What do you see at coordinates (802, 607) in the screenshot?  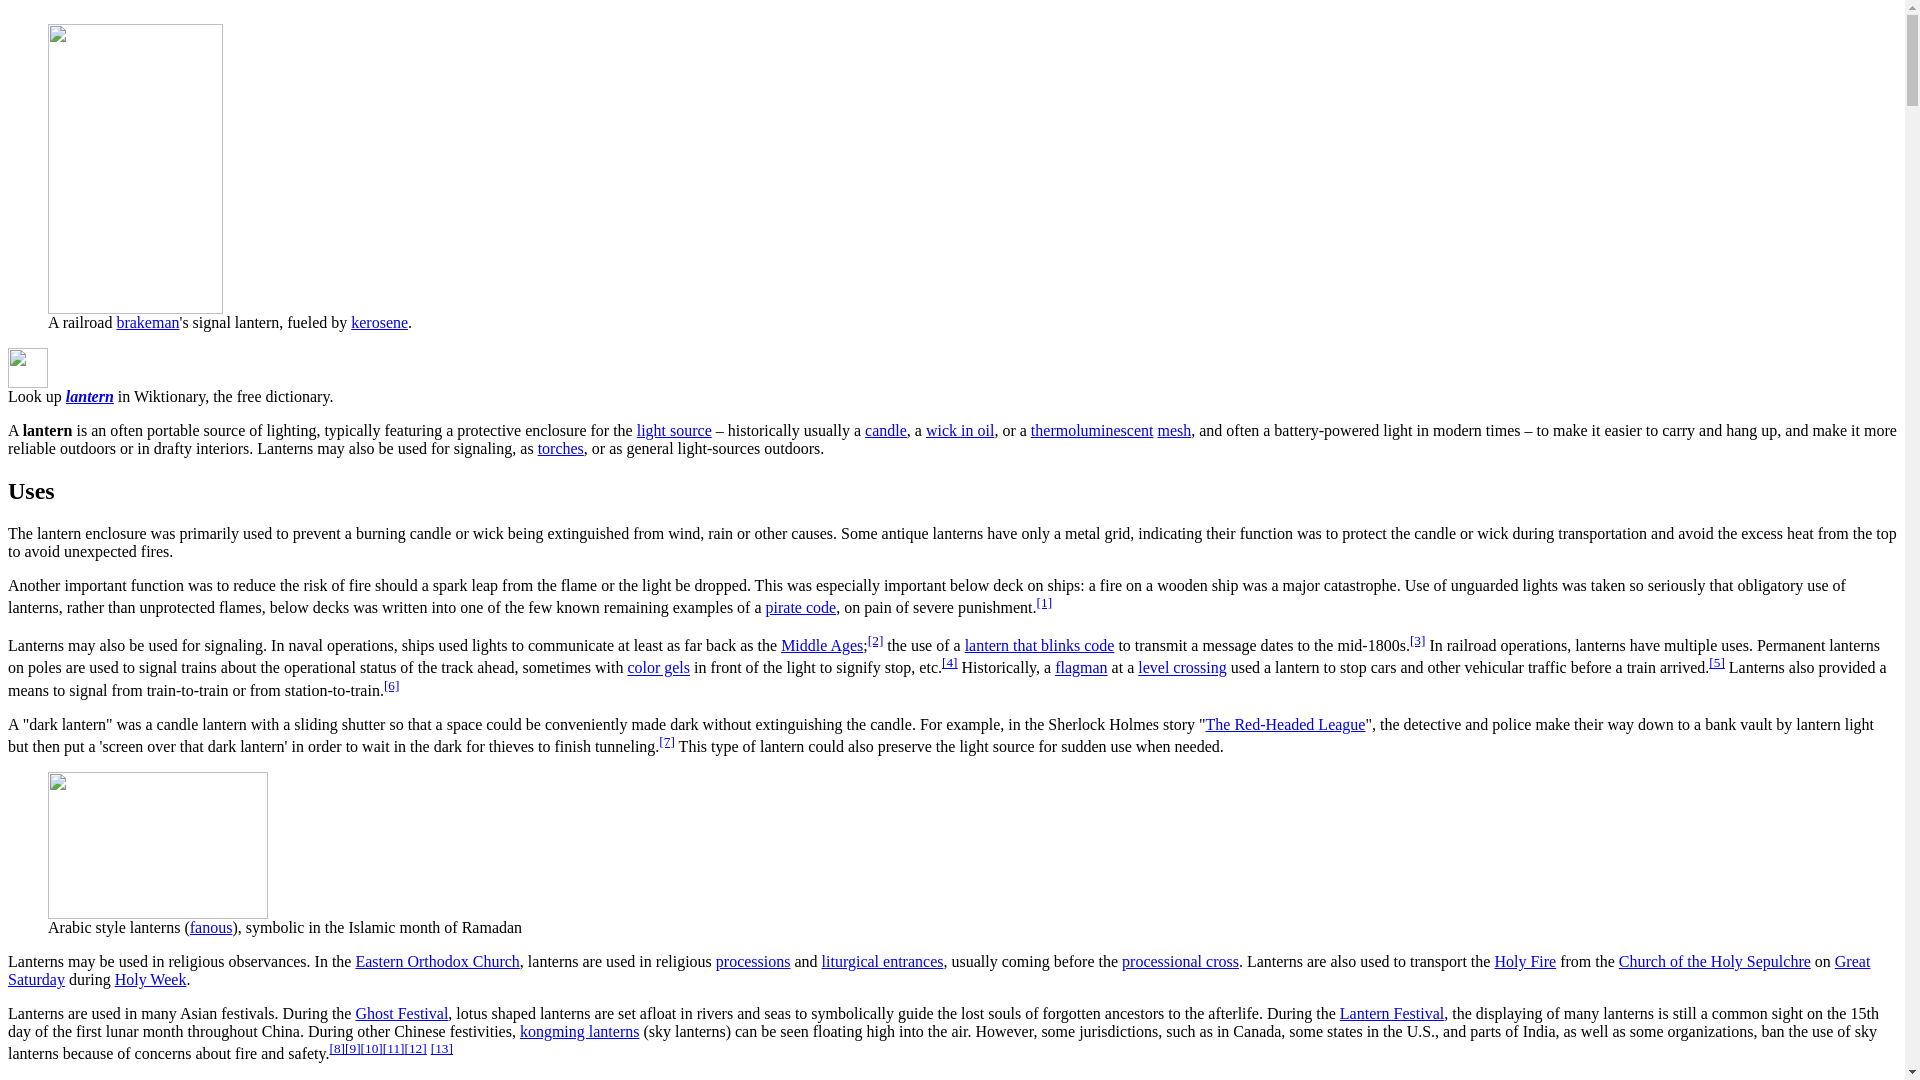 I see `Pirate code` at bounding box center [802, 607].